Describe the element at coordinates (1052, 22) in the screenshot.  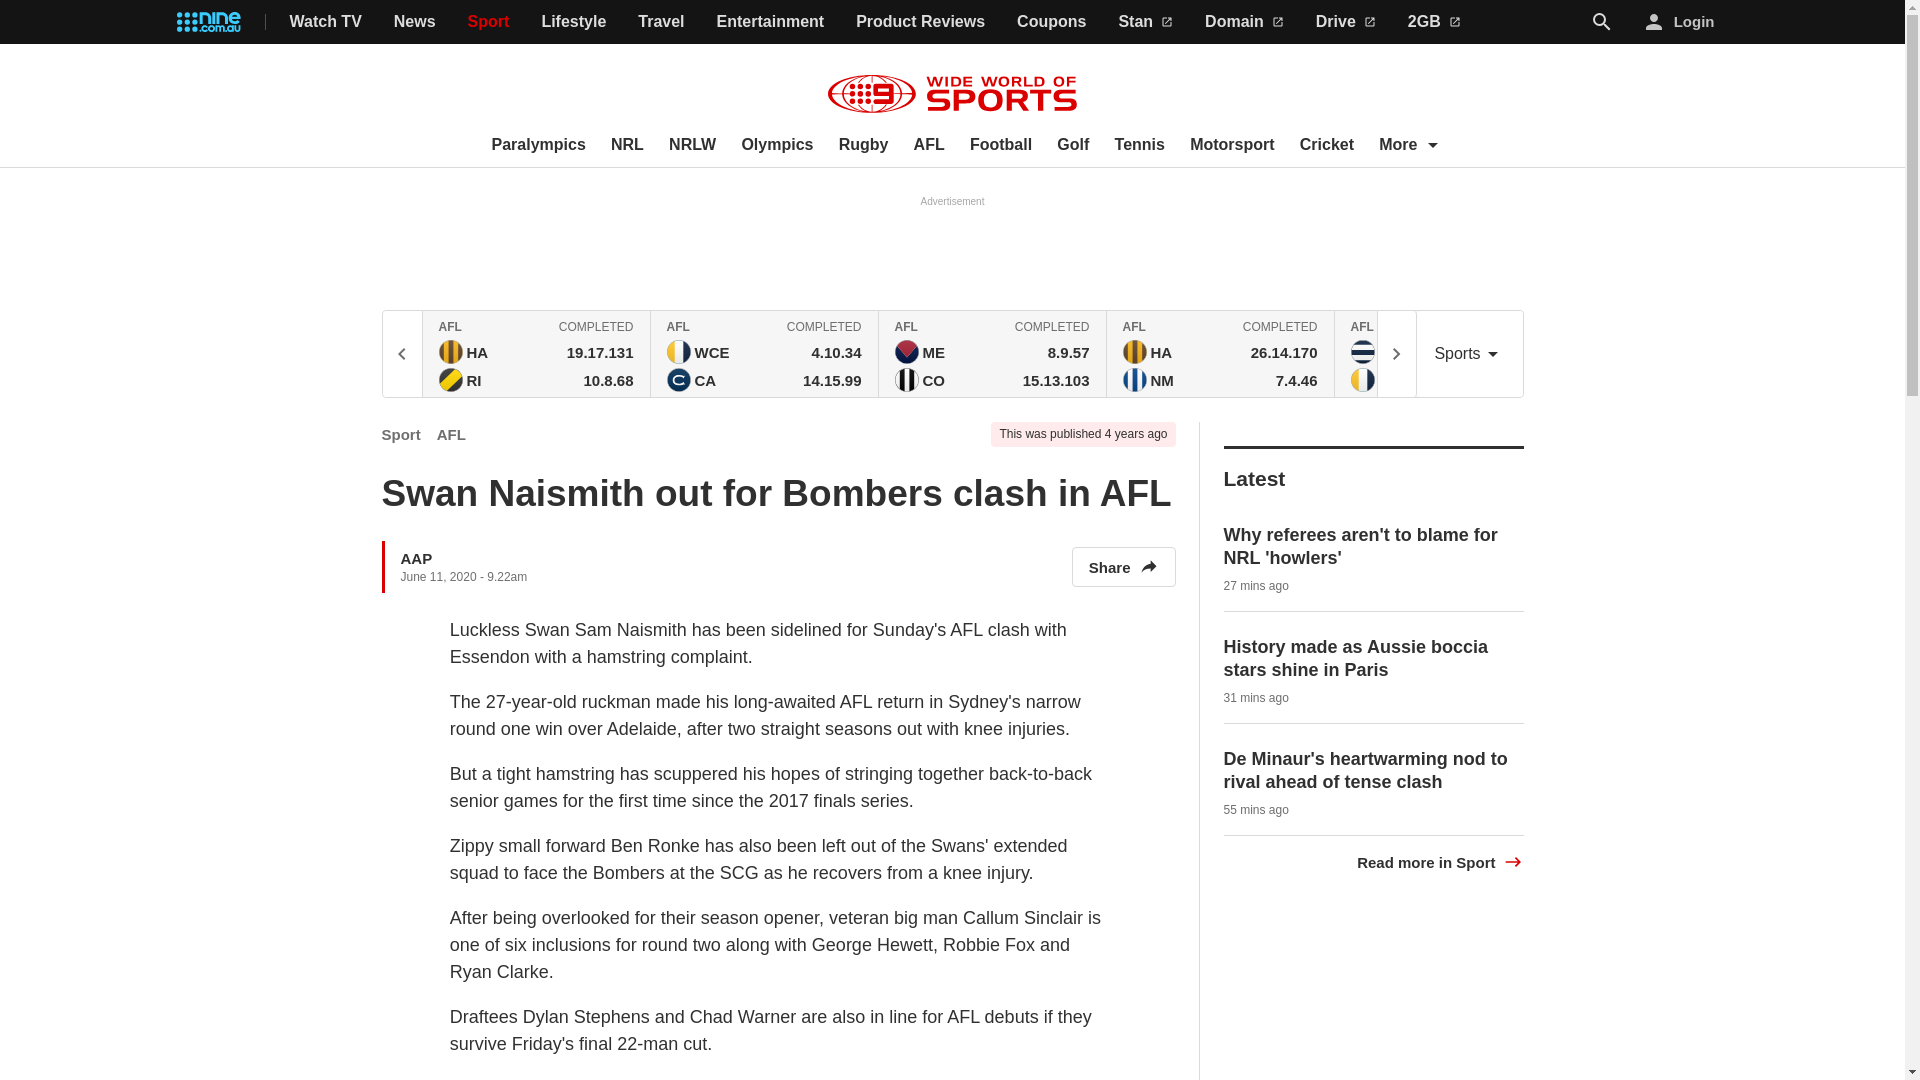
I see `Coupons` at that location.